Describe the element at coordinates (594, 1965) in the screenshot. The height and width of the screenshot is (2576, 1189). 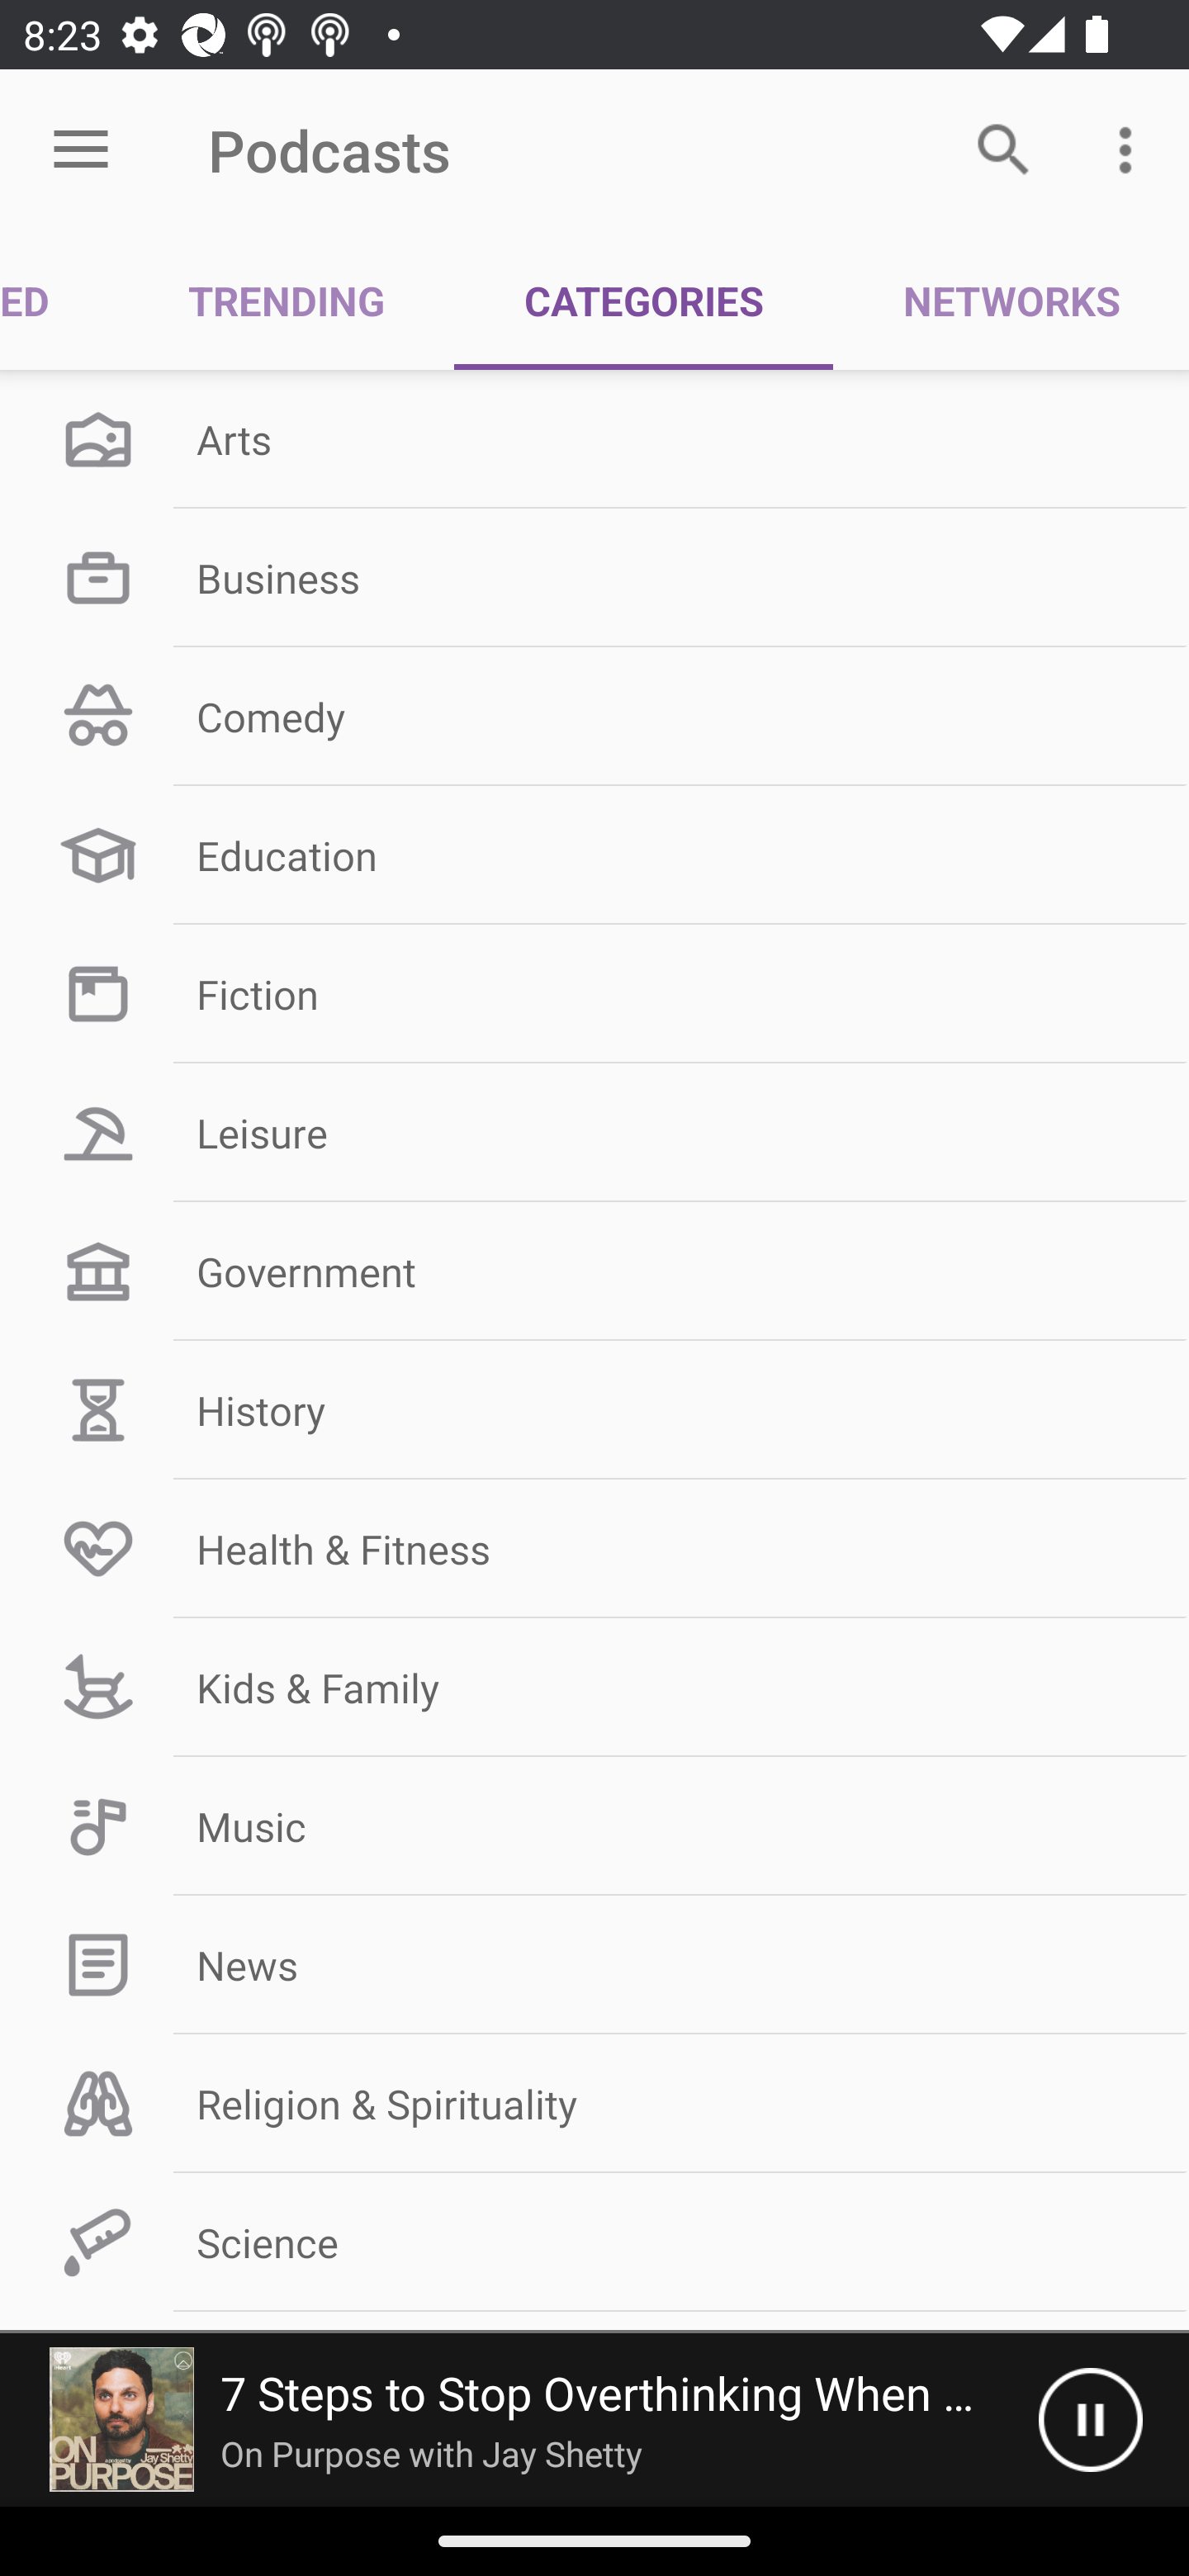
I see `News` at that location.